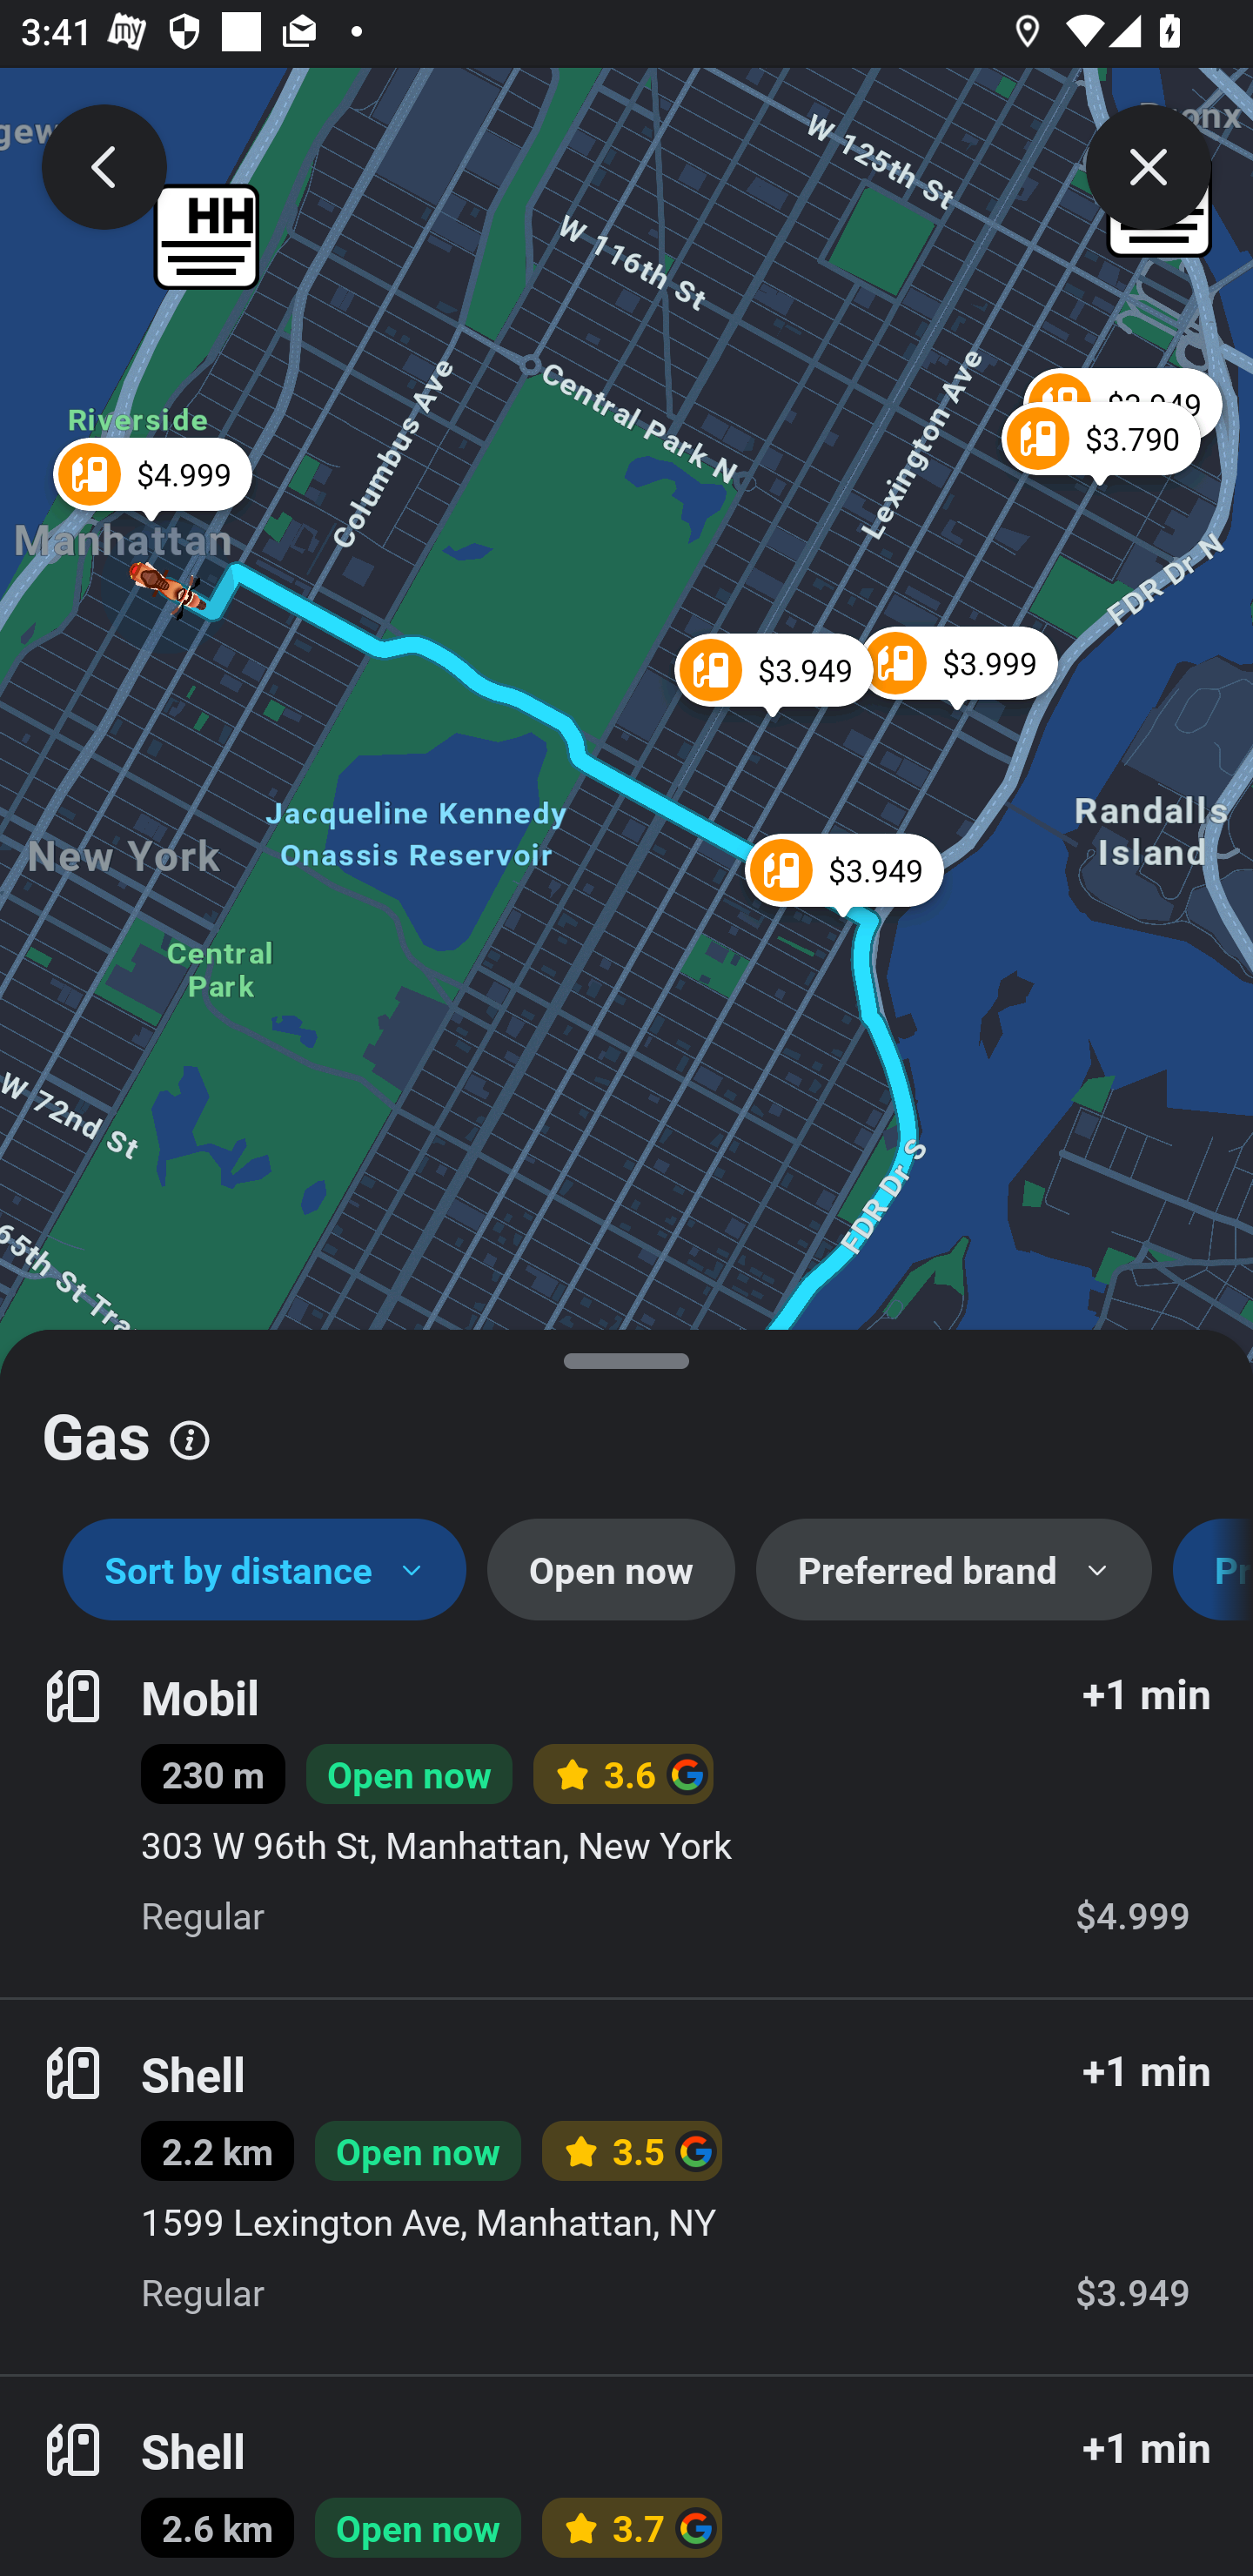  I want to click on Gas, so click(626, 1424).